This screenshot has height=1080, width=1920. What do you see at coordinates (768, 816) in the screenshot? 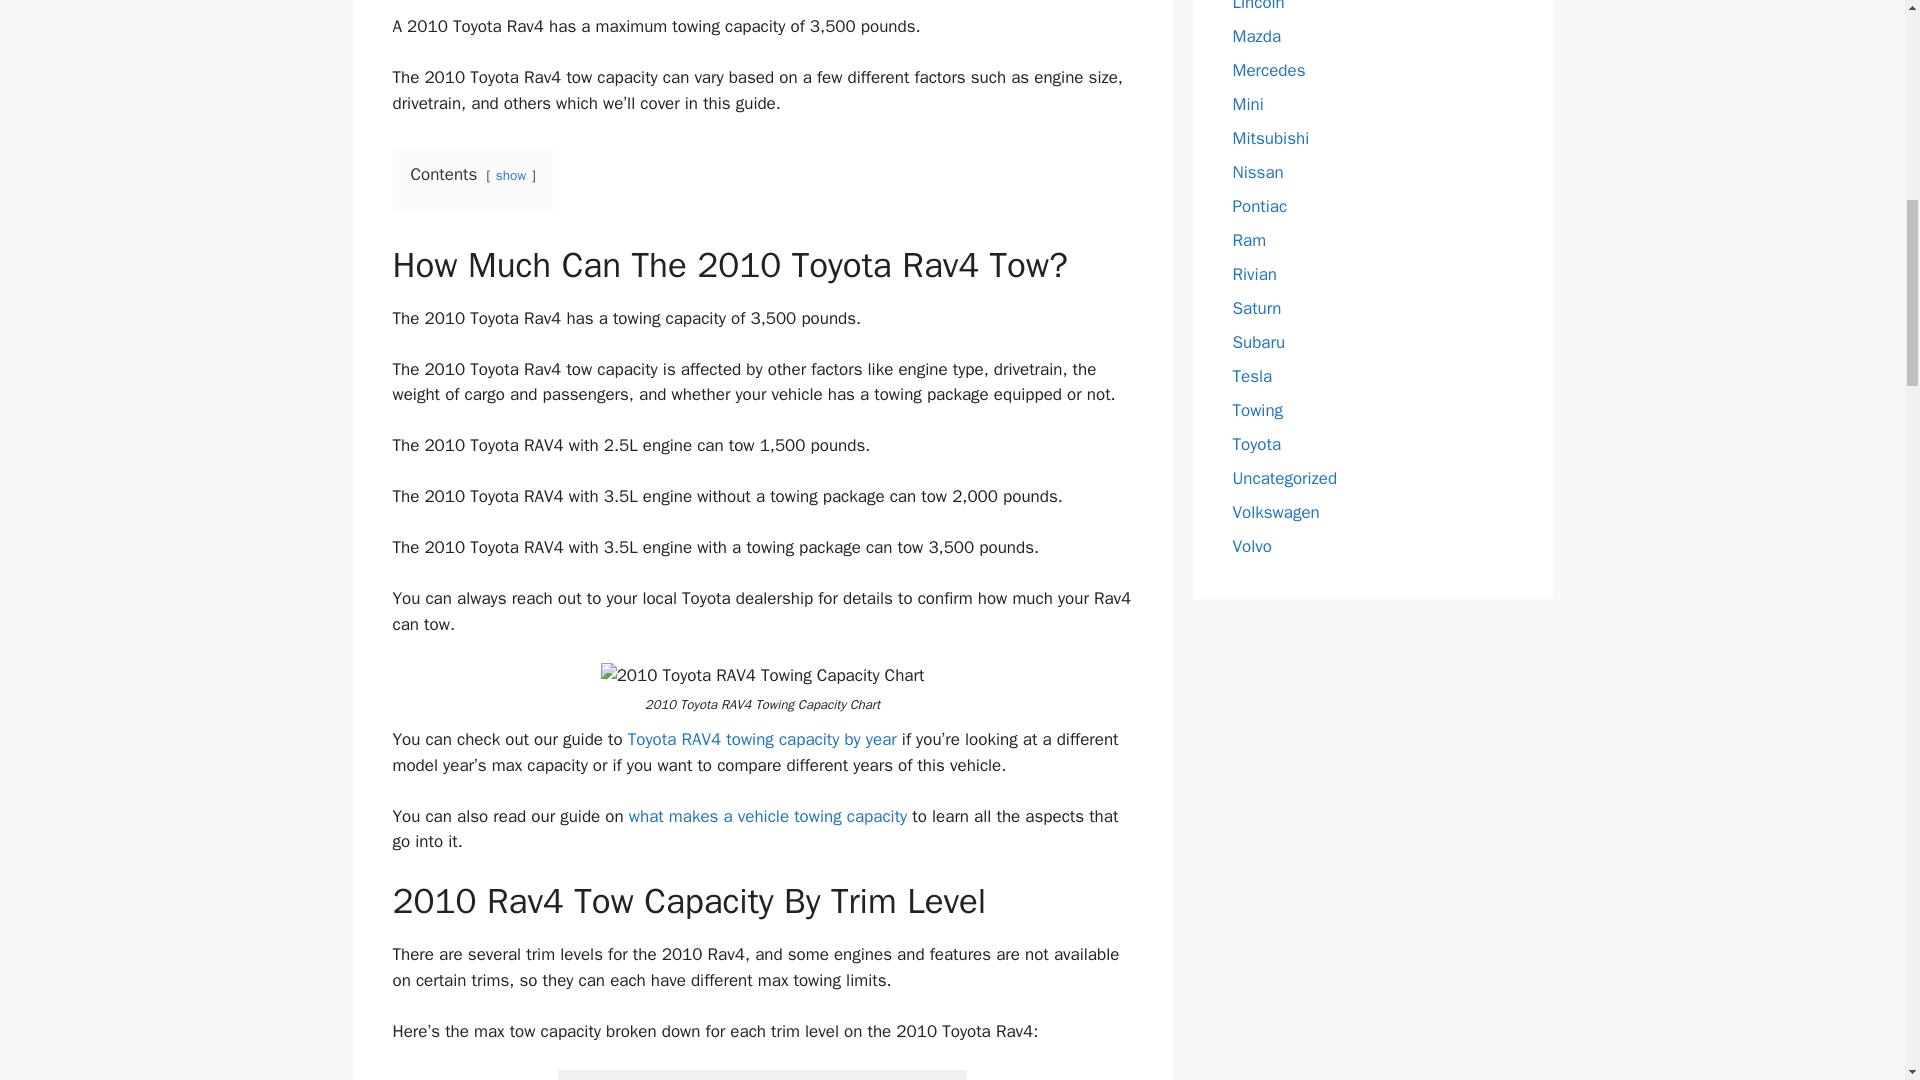
I see `what makes a vehicle towing capacity` at bounding box center [768, 816].